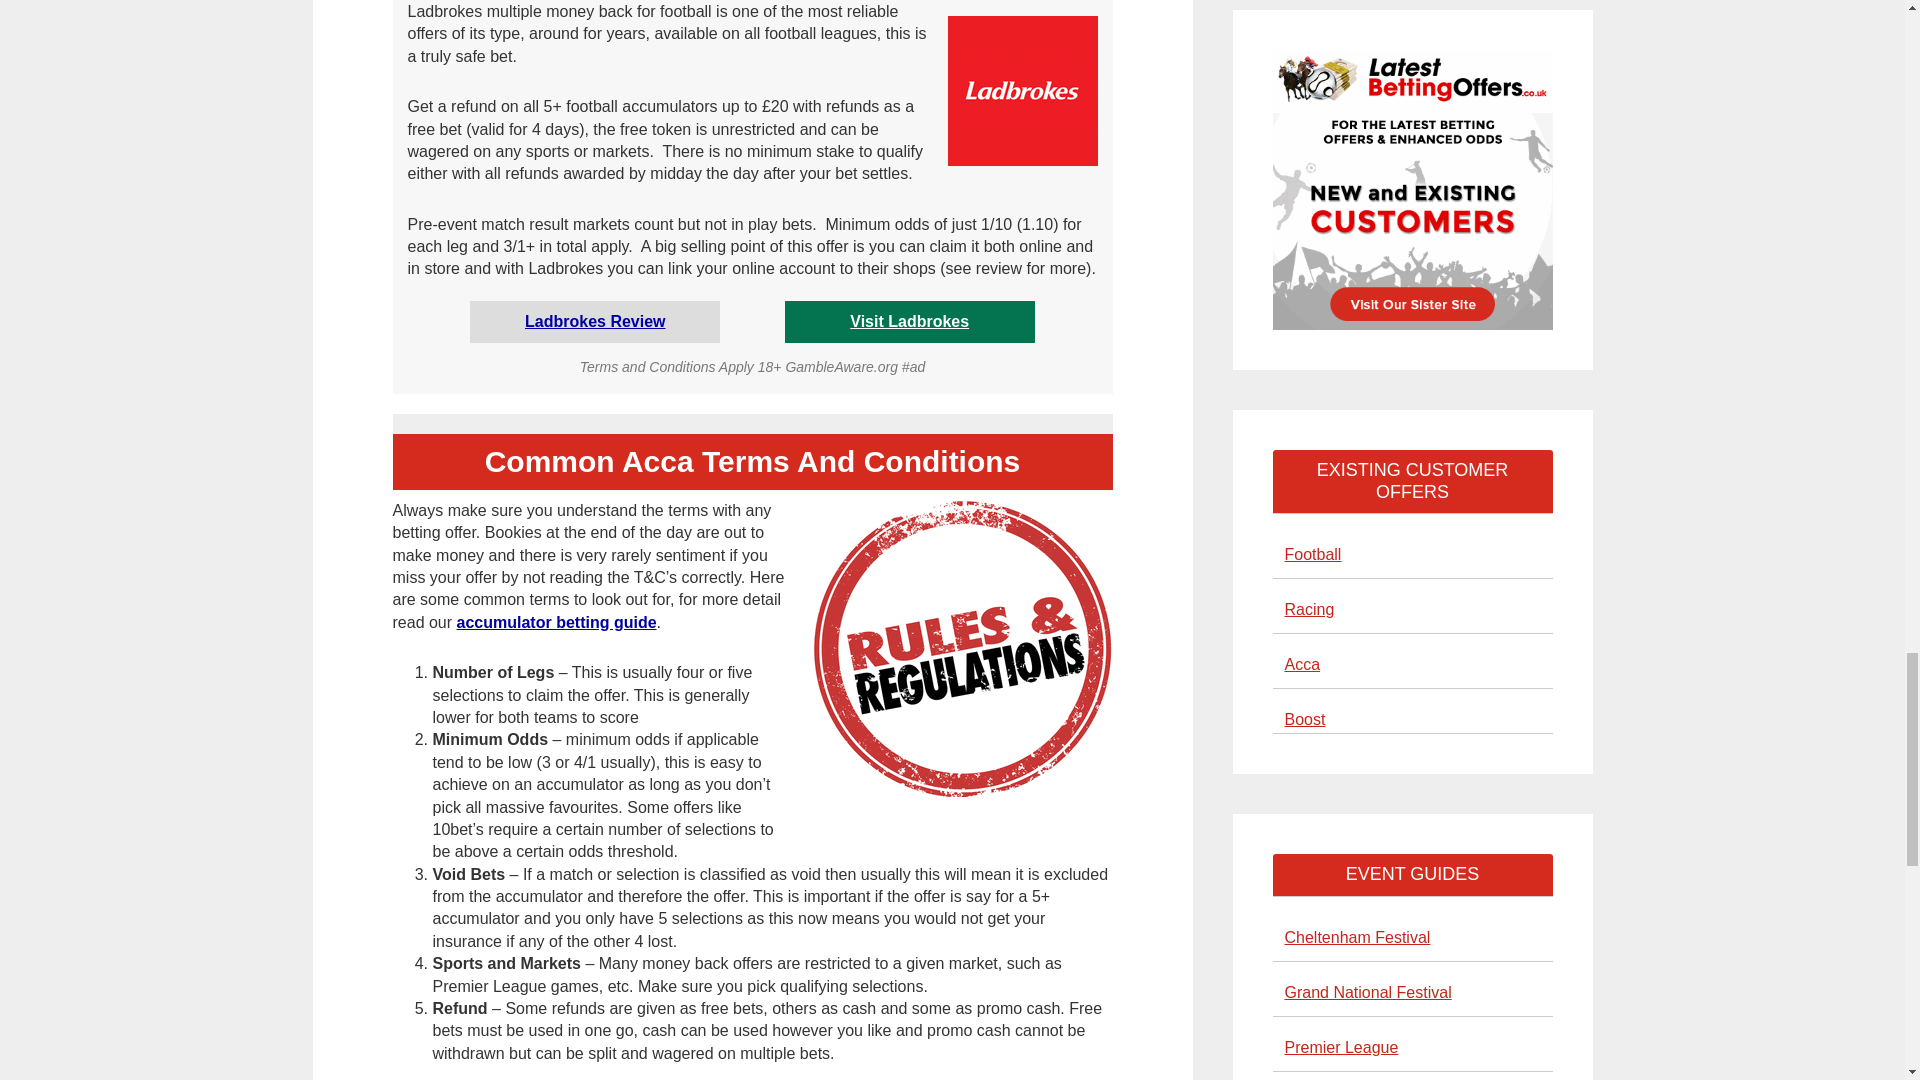 This screenshot has height=1080, width=1920. What do you see at coordinates (595, 322) in the screenshot?
I see `Ladbrokes Review` at bounding box center [595, 322].